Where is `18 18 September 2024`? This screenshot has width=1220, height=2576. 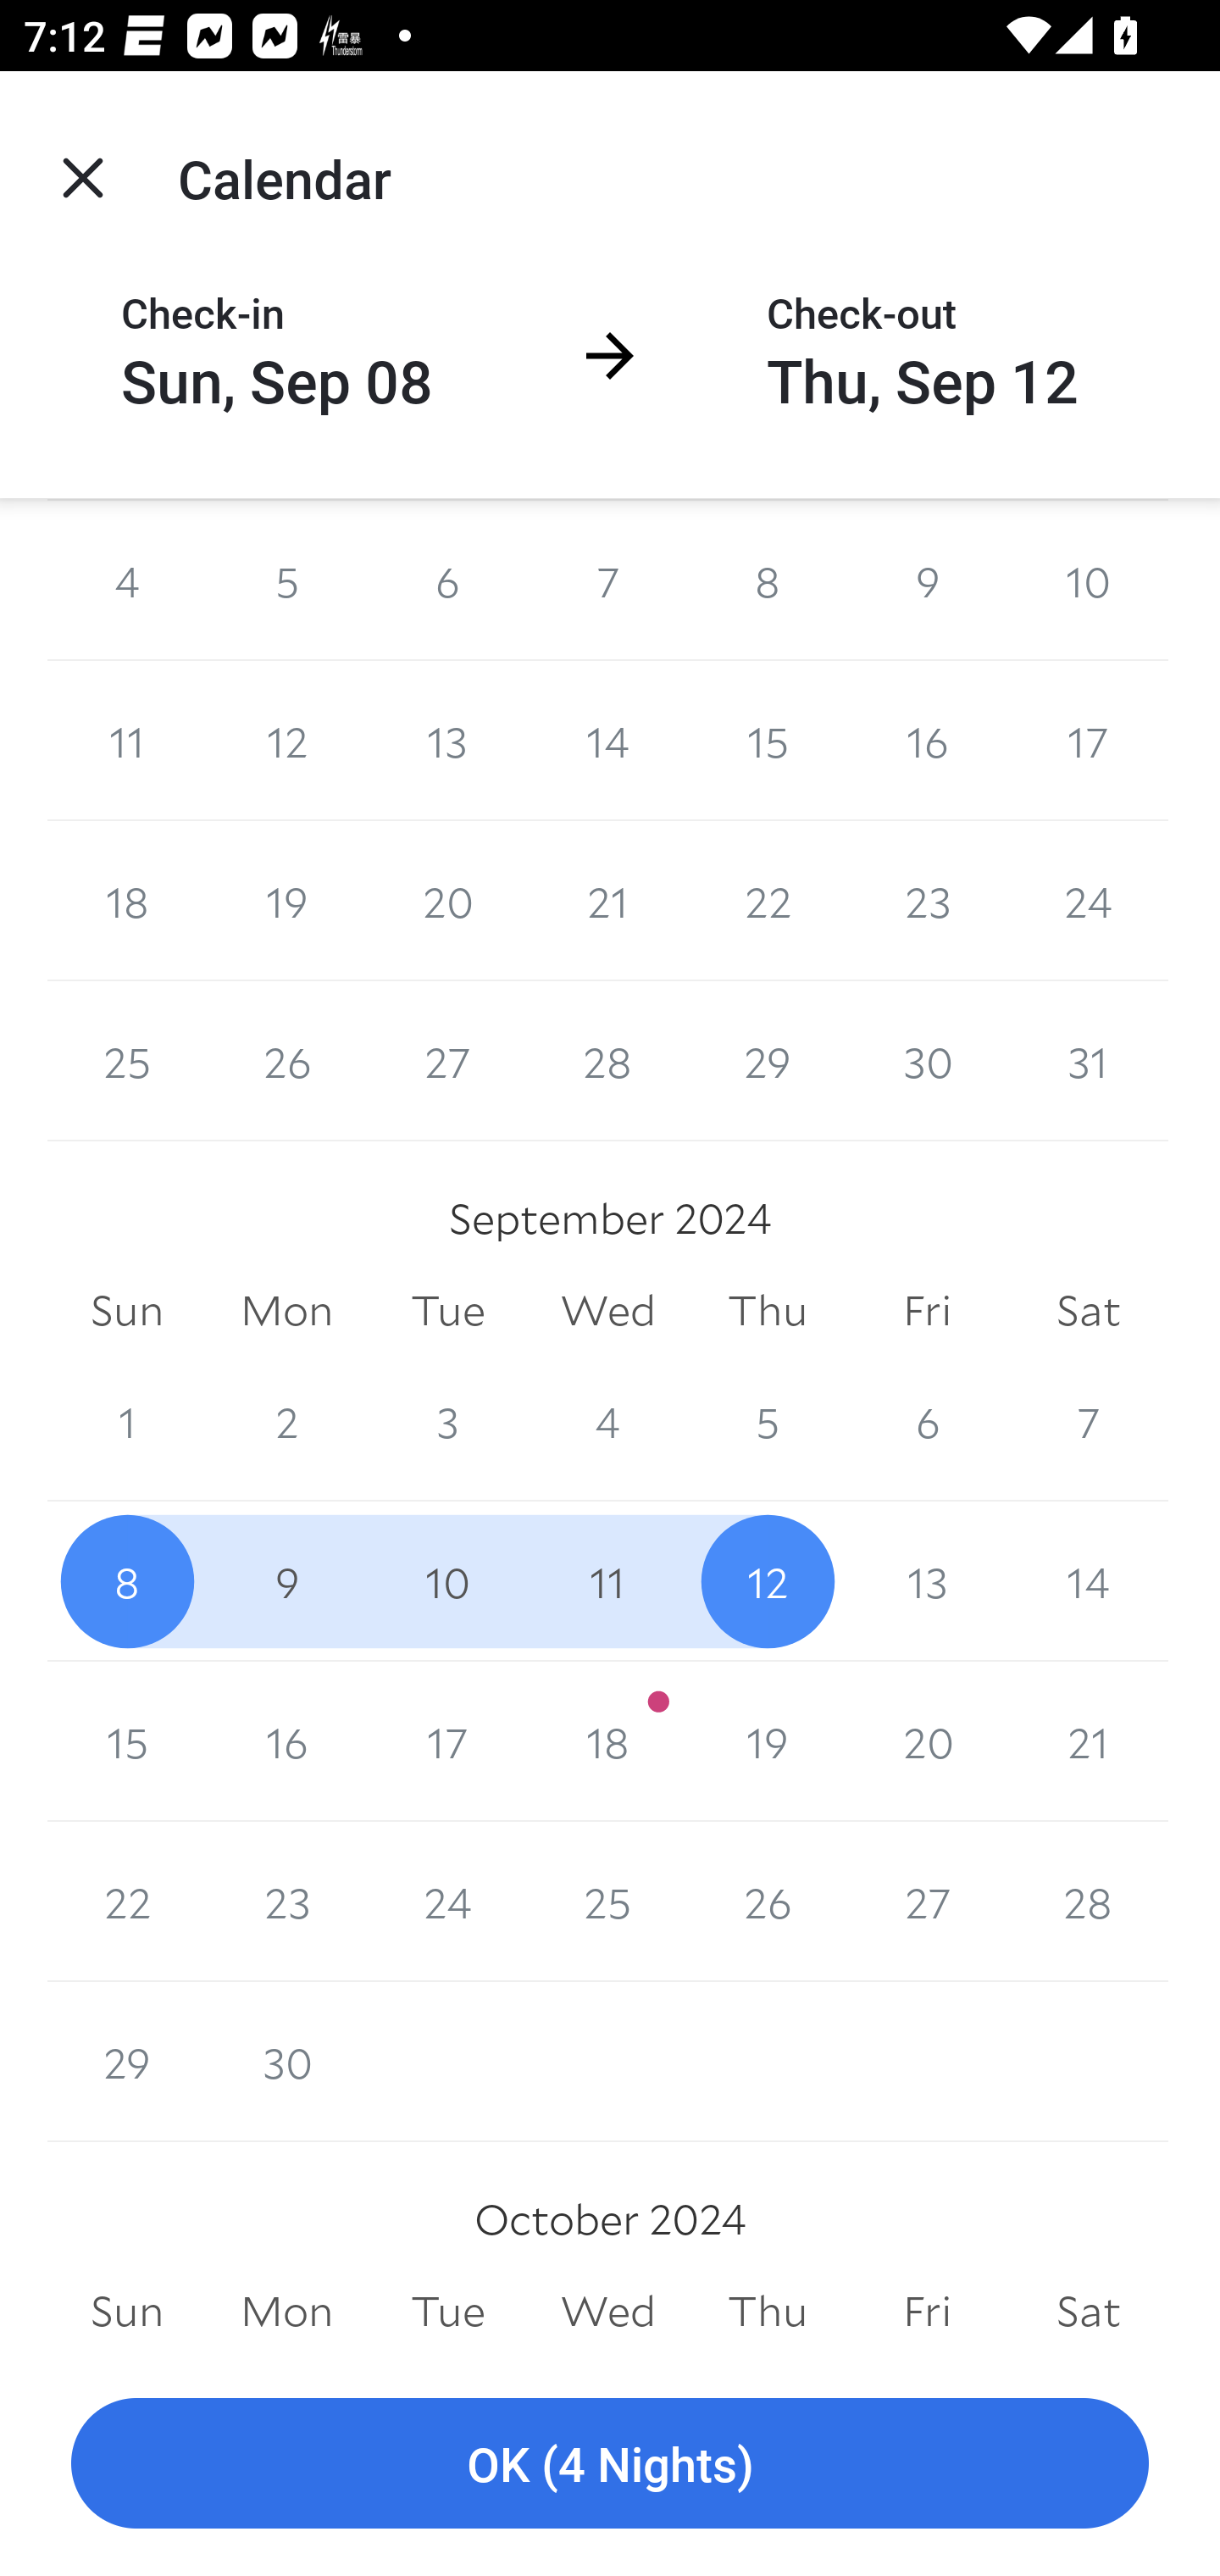 18 18 September 2024 is located at coordinates (608, 1740).